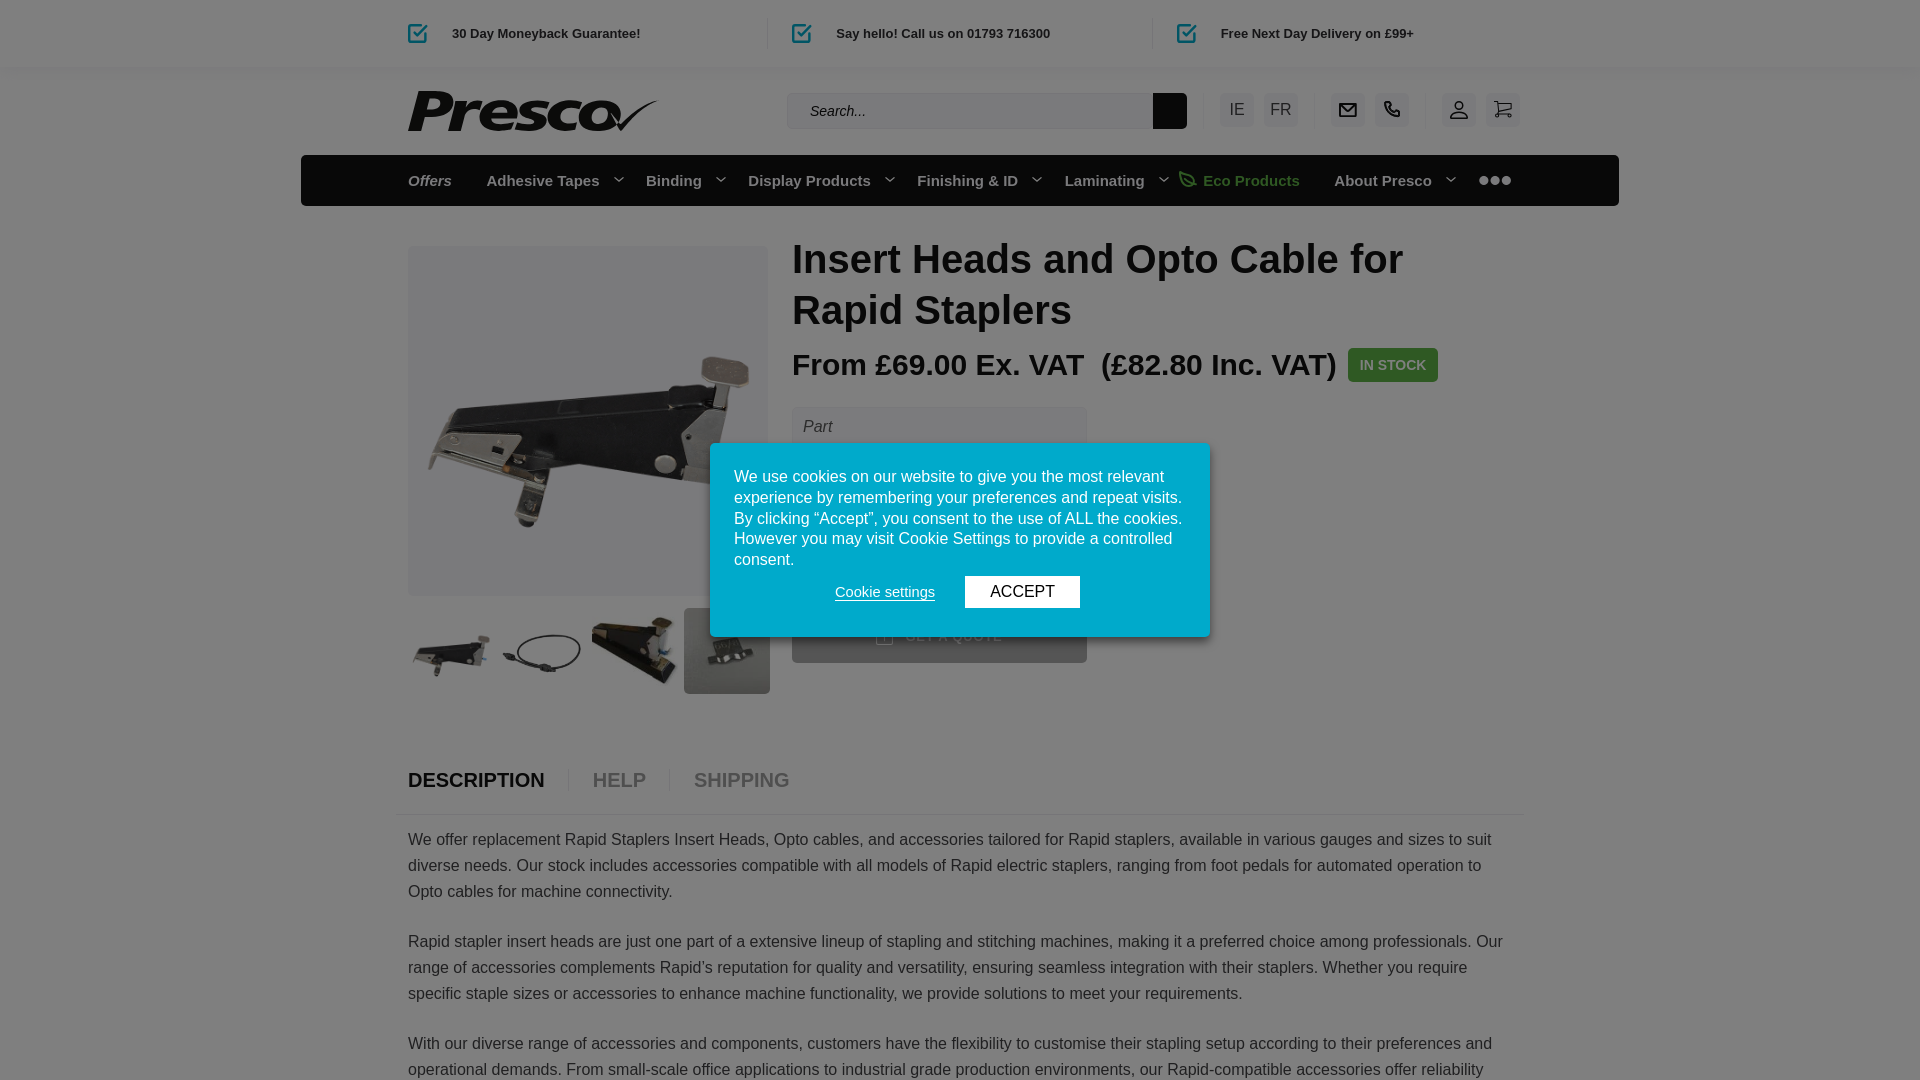  What do you see at coordinates (548, 180) in the screenshot?
I see `Adhesive Tapes` at bounding box center [548, 180].